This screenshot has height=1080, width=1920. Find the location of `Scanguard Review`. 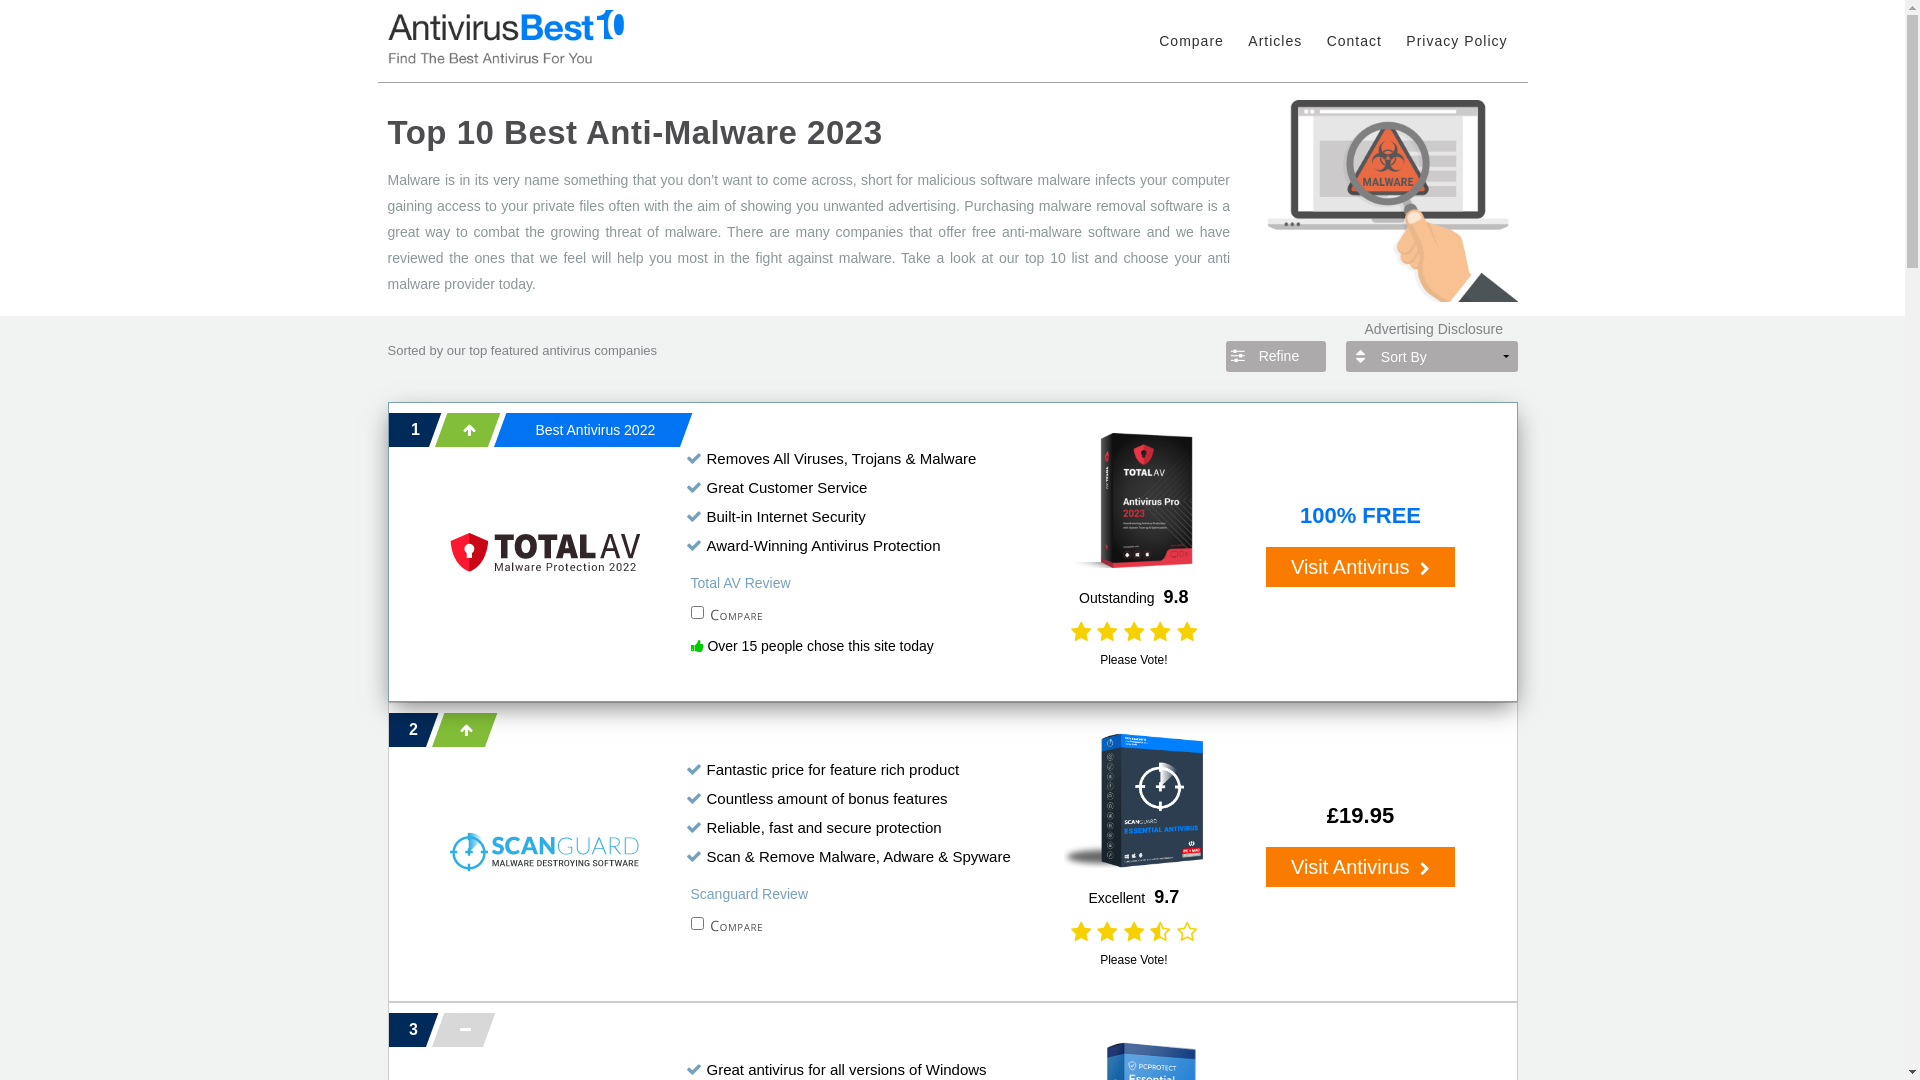

Scanguard Review is located at coordinates (749, 894).